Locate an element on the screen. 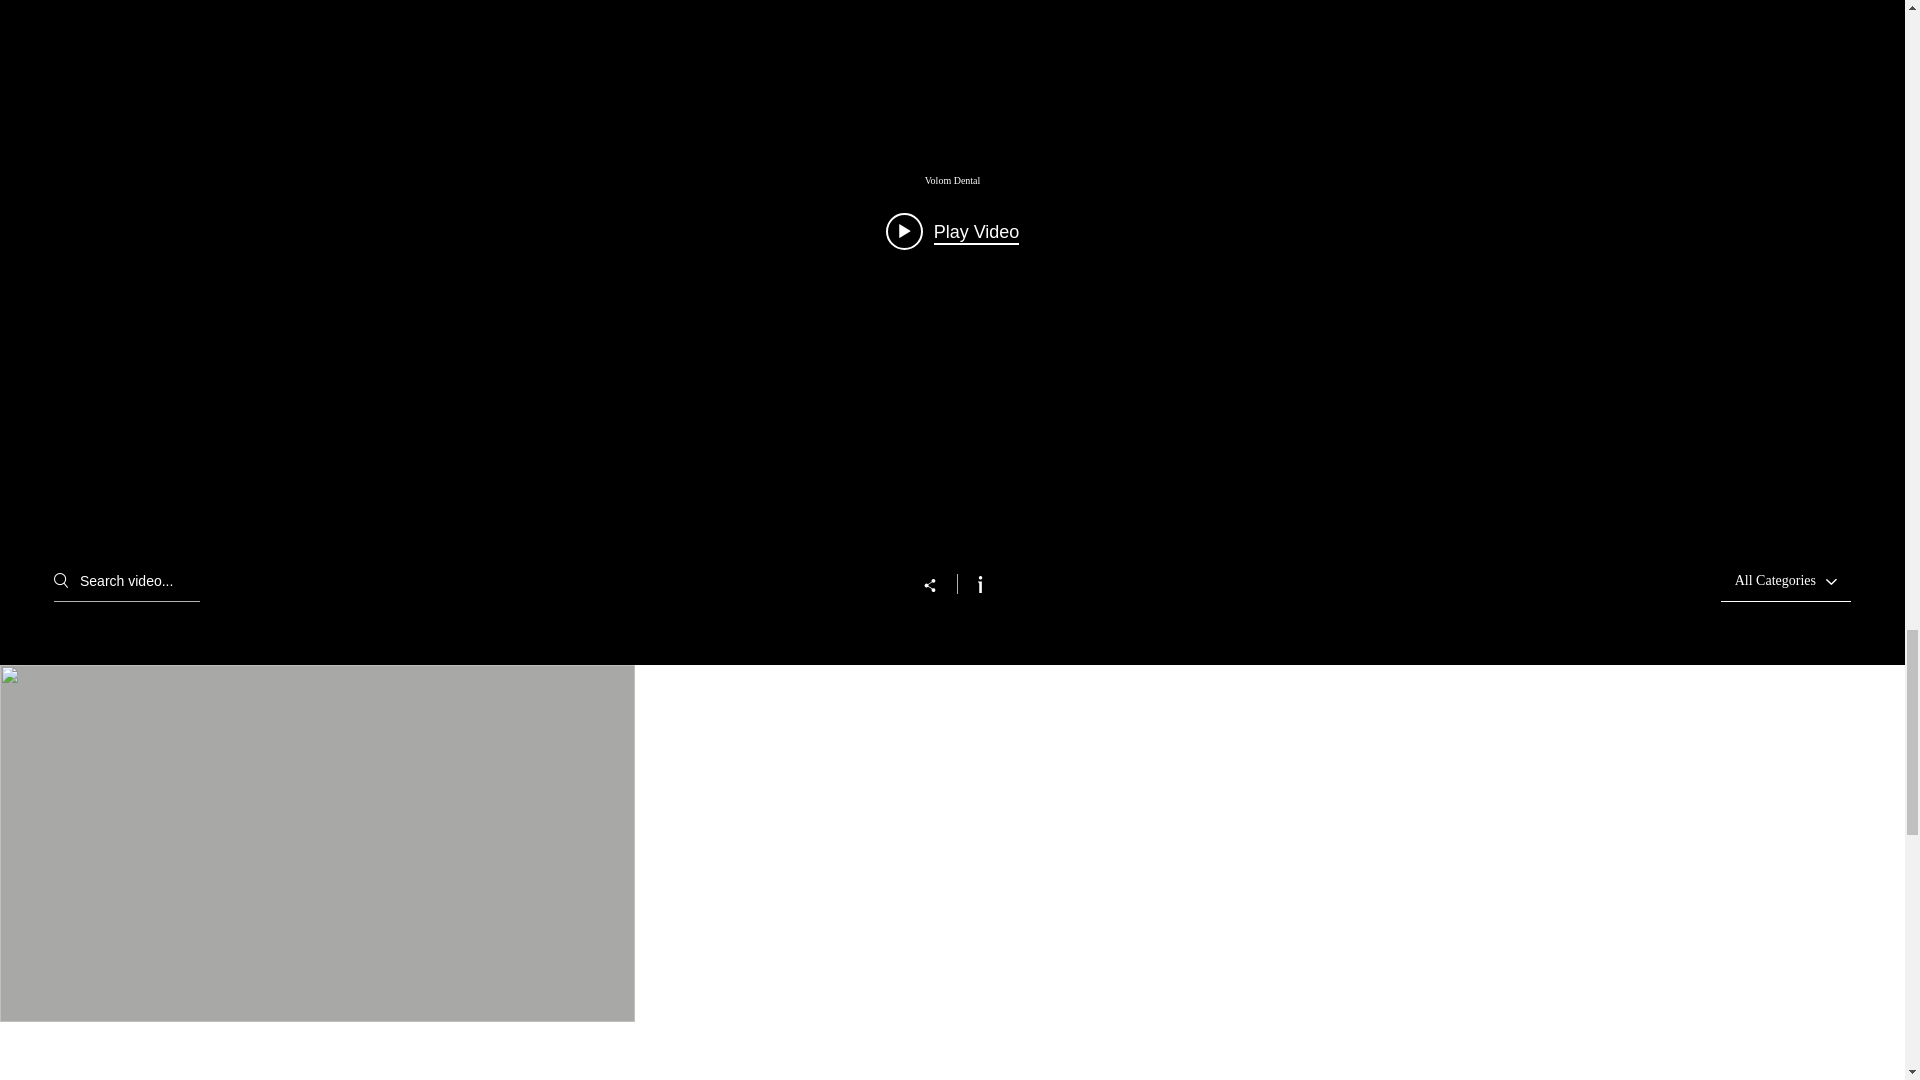 This screenshot has width=1920, height=1080. All Categories is located at coordinates (1776, 580).